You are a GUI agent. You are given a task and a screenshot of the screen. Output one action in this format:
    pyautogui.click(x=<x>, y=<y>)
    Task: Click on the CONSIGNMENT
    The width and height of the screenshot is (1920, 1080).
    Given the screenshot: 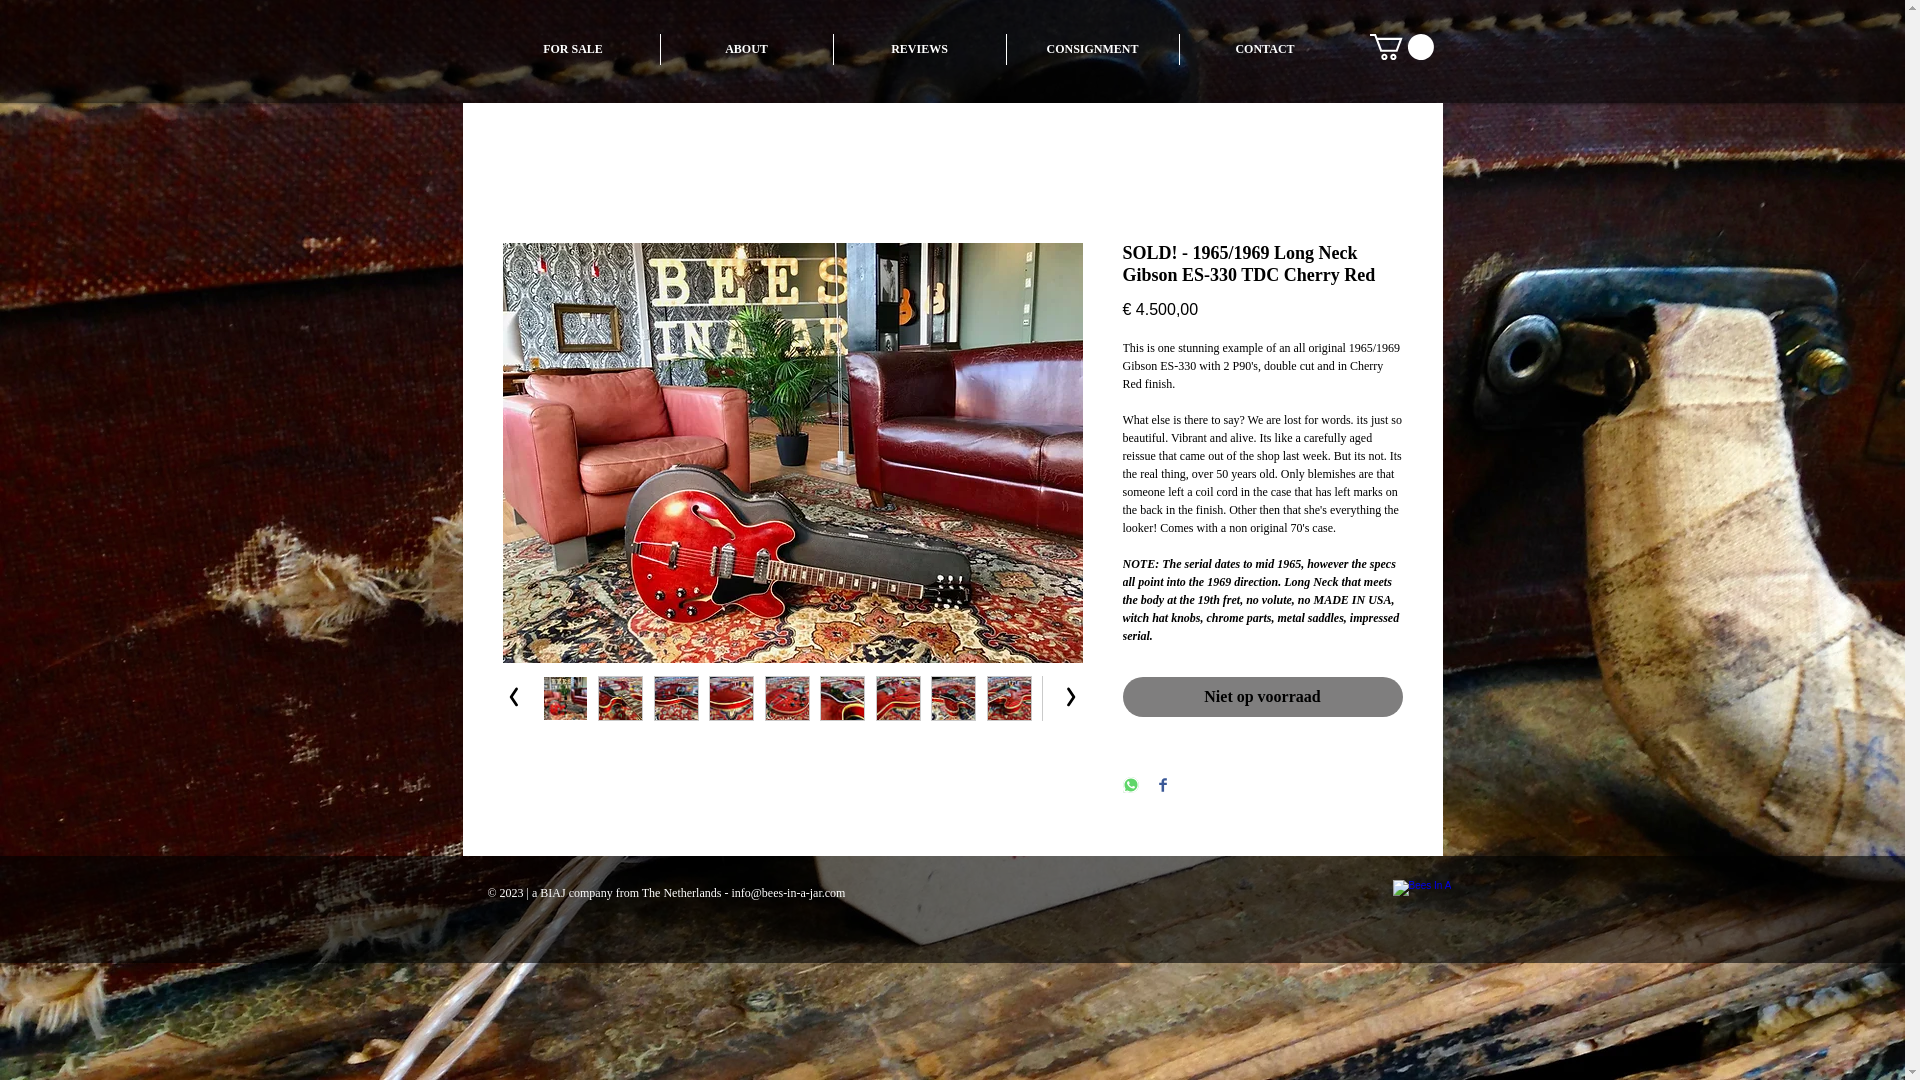 What is the action you would take?
    pyautogui.click(x=1092, y=48)
    